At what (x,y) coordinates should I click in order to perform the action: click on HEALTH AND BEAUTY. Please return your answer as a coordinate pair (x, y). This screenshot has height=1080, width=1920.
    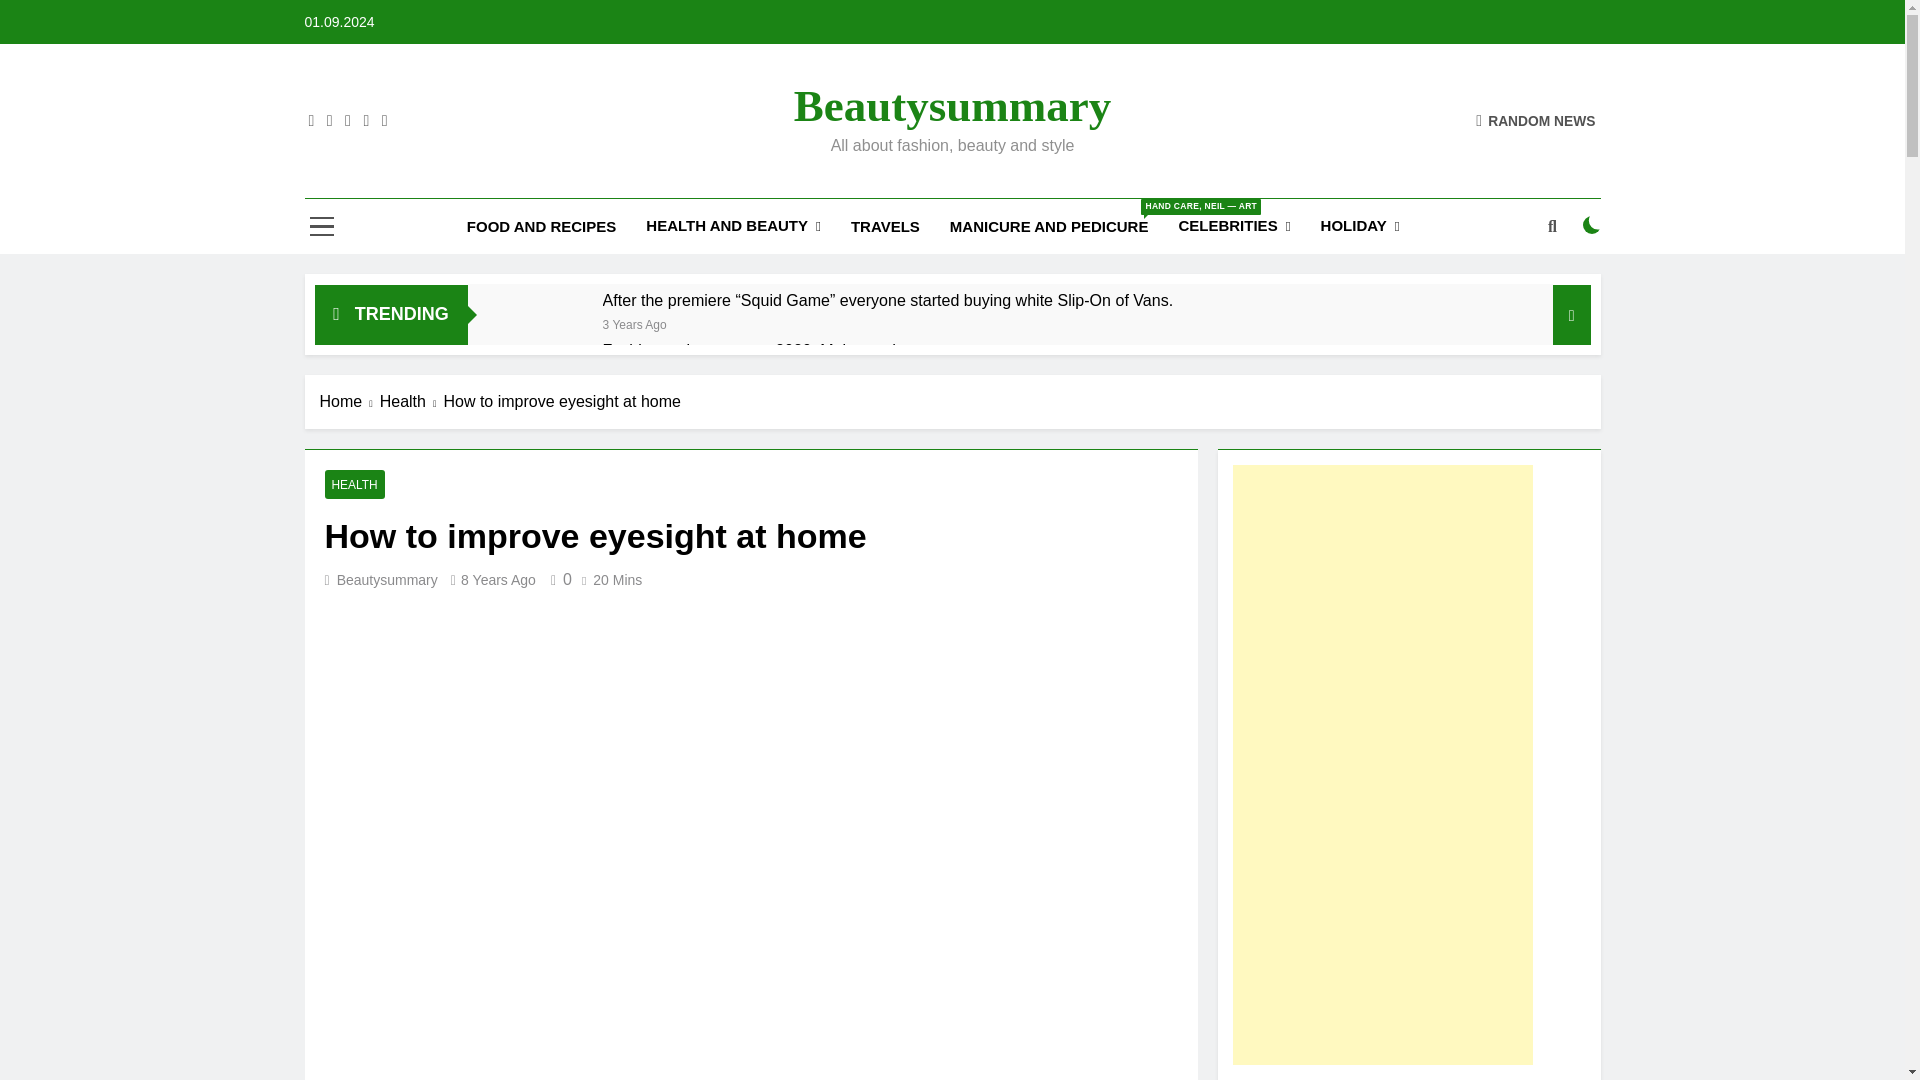
    Looking at the image, I should click on (733, 226).